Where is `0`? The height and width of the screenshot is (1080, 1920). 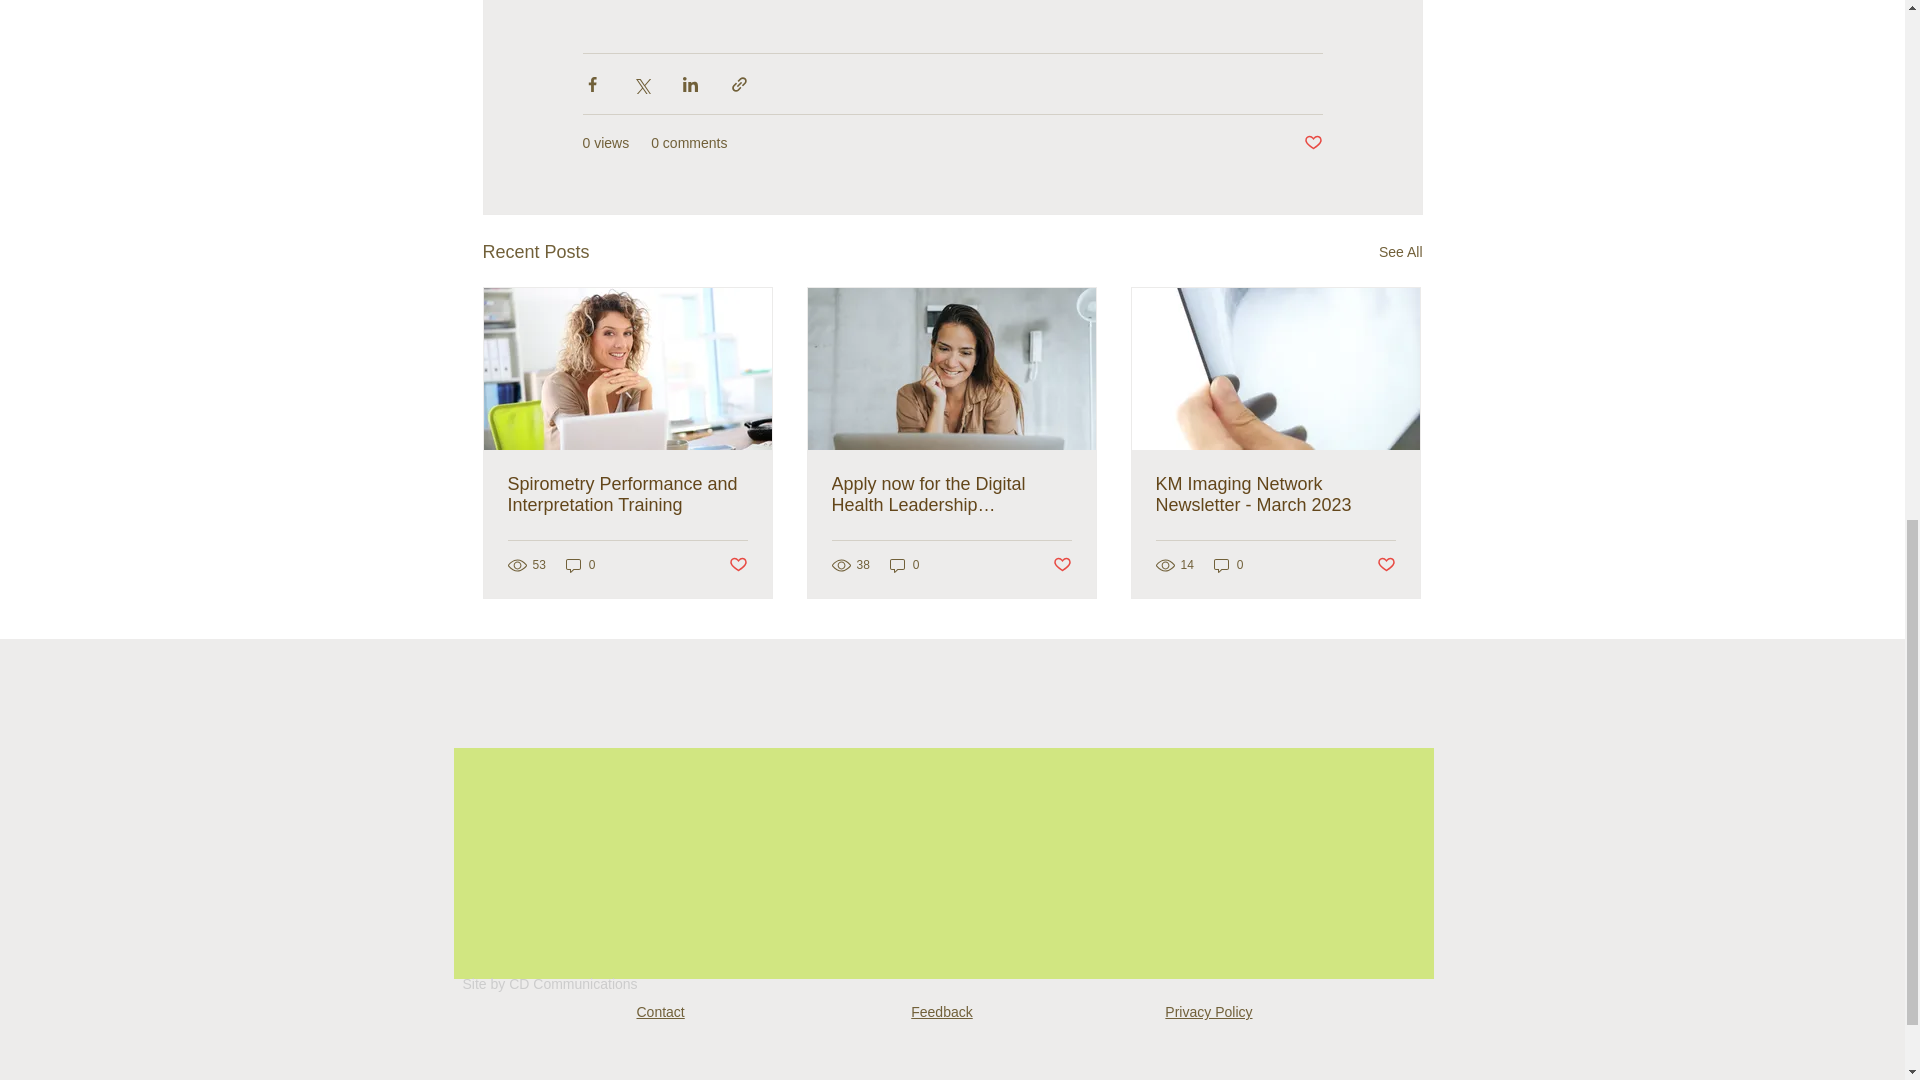
0 is located at coordinates (580, 565).